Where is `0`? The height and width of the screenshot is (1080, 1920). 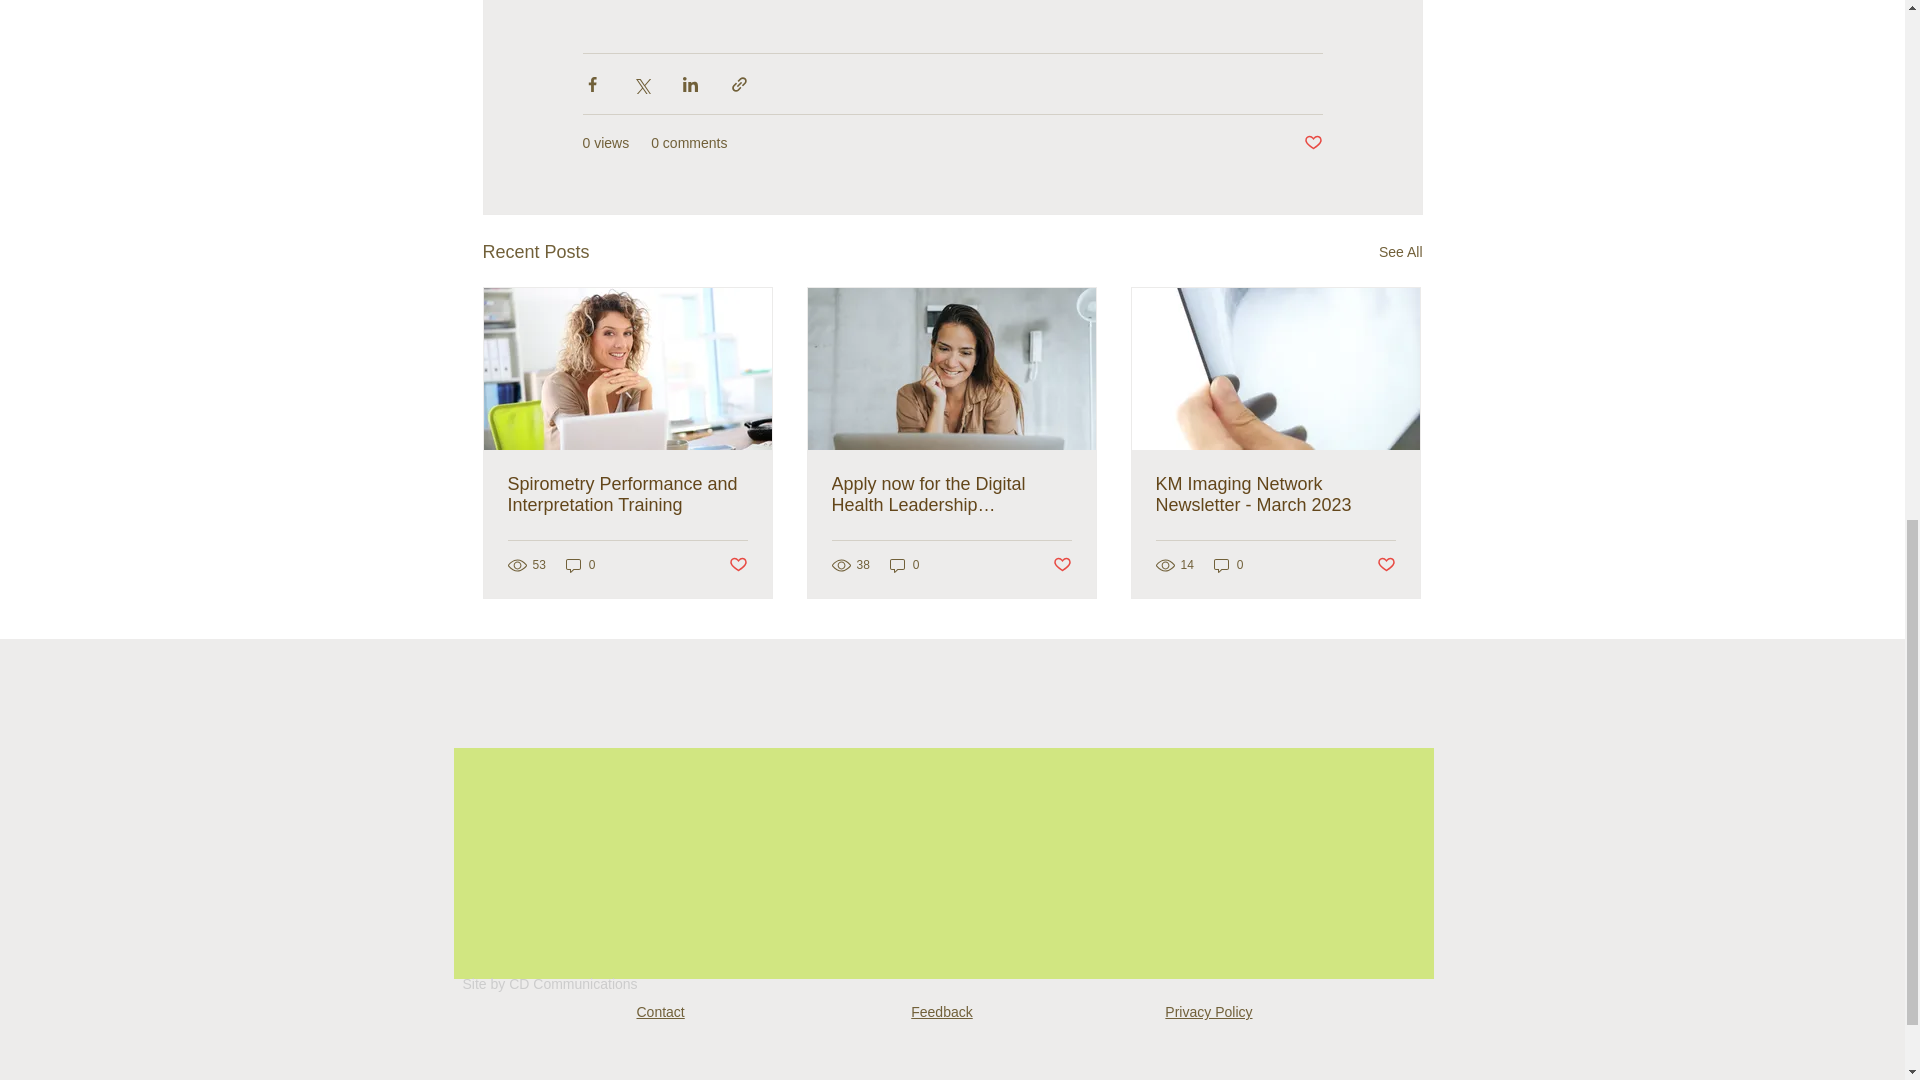
0 is located at coordinates (580, 565).